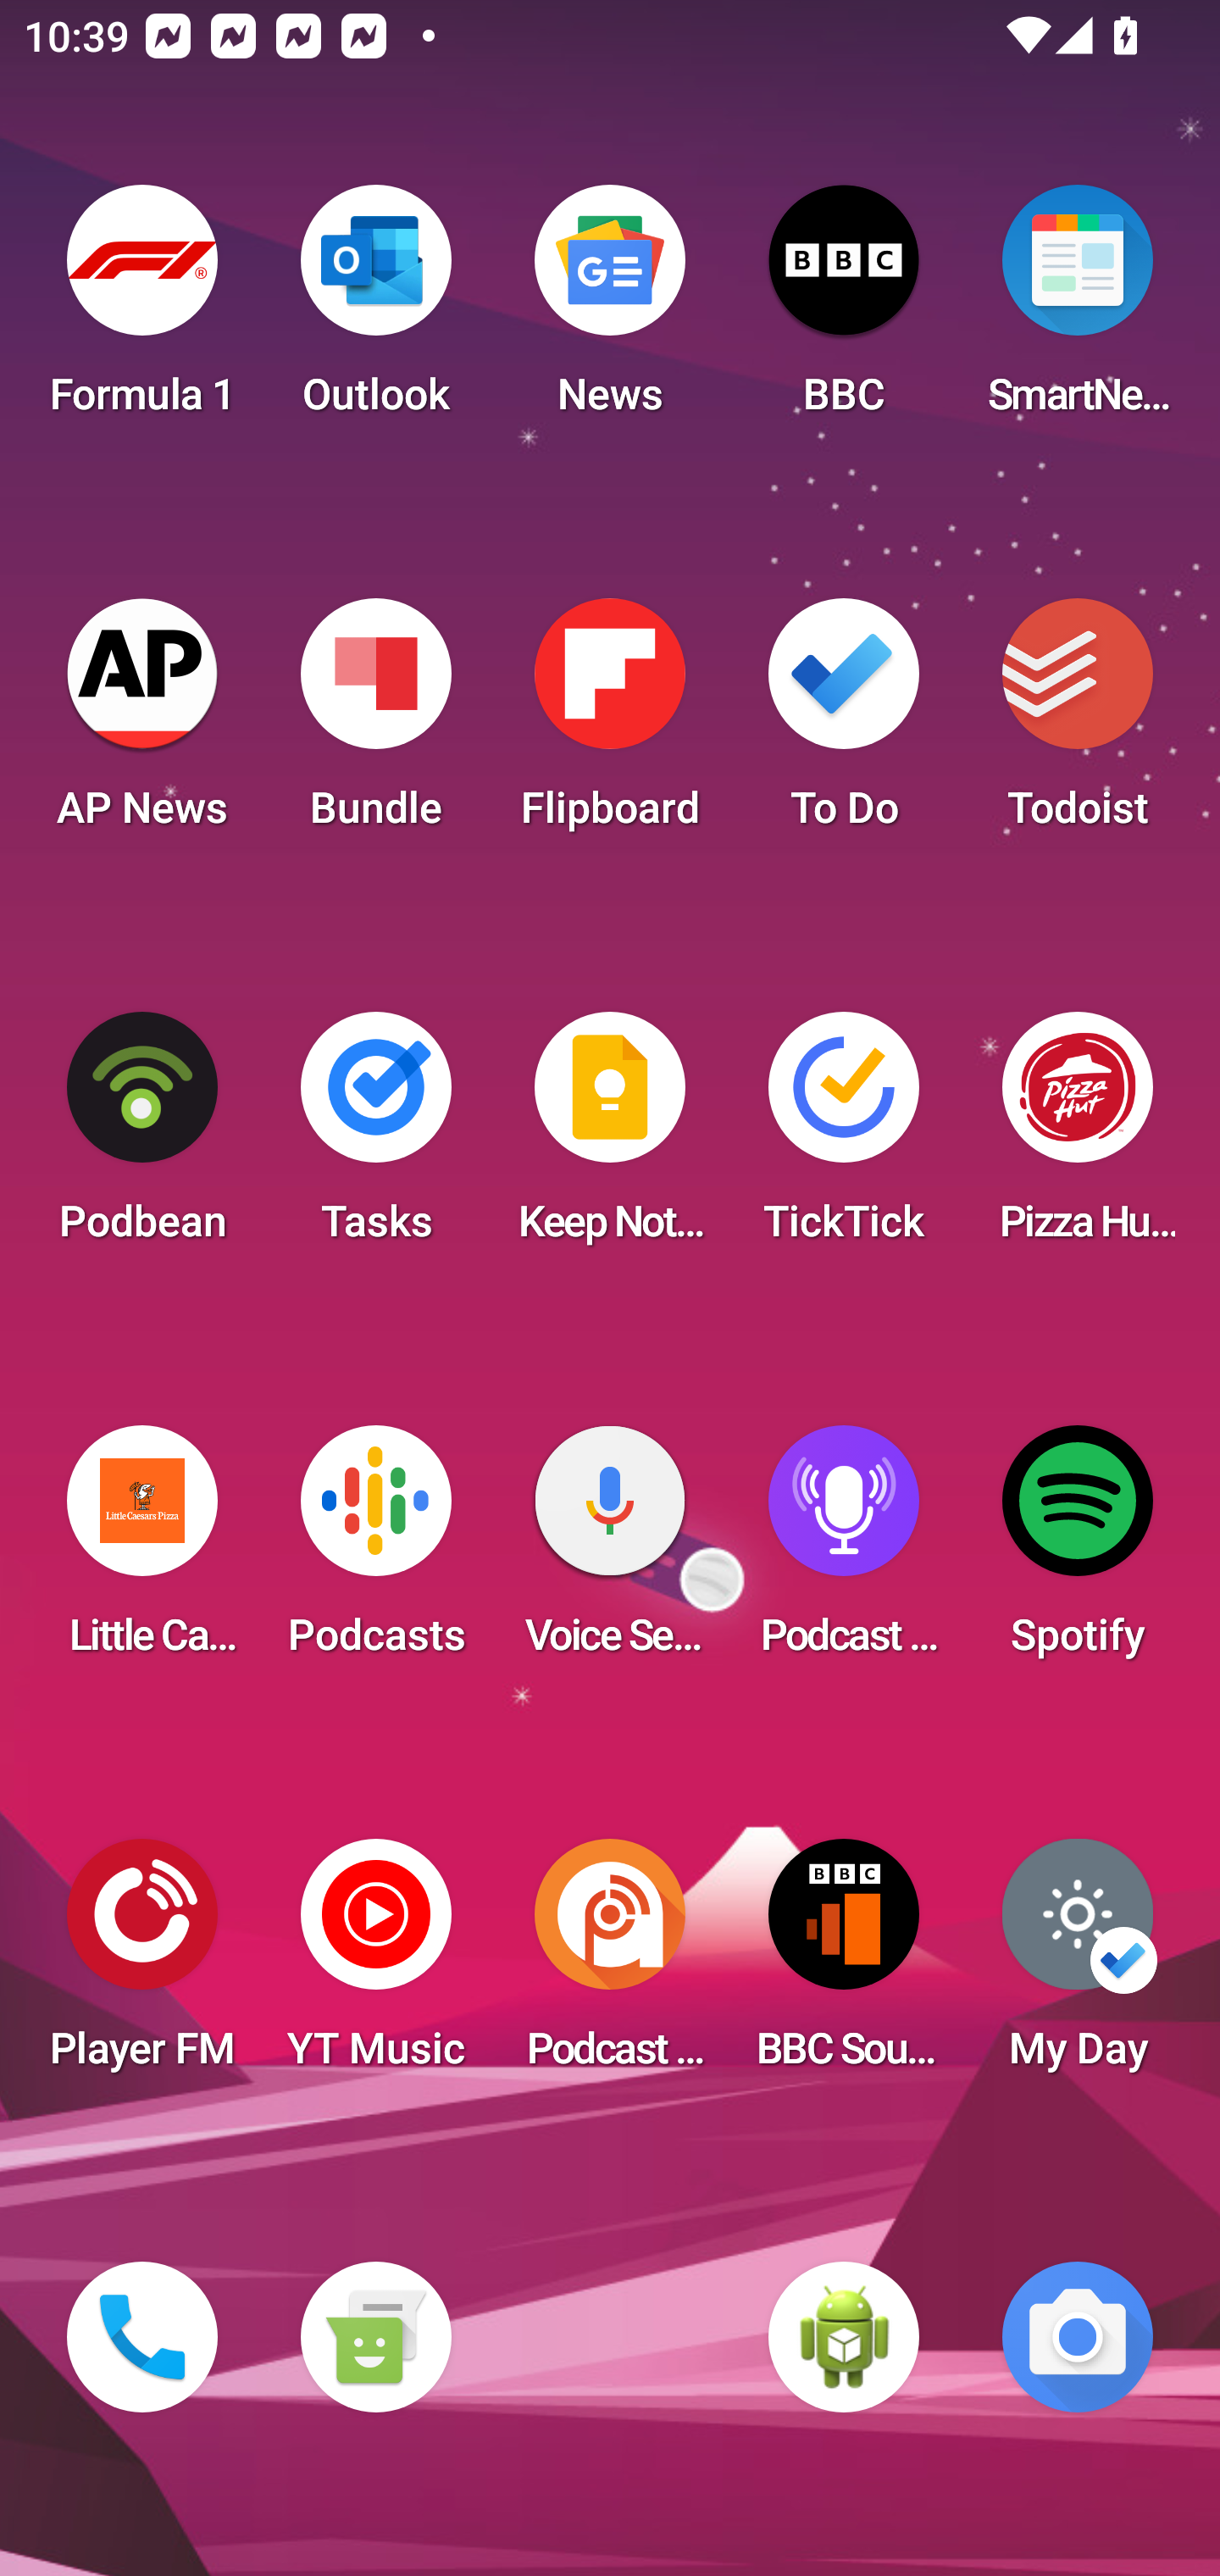 This screenshot has width=1220, height=2576. What do you see at coordinates (844, 1137) in the screenshot?
I see `TickTick` at bounding box center [844, 1137].